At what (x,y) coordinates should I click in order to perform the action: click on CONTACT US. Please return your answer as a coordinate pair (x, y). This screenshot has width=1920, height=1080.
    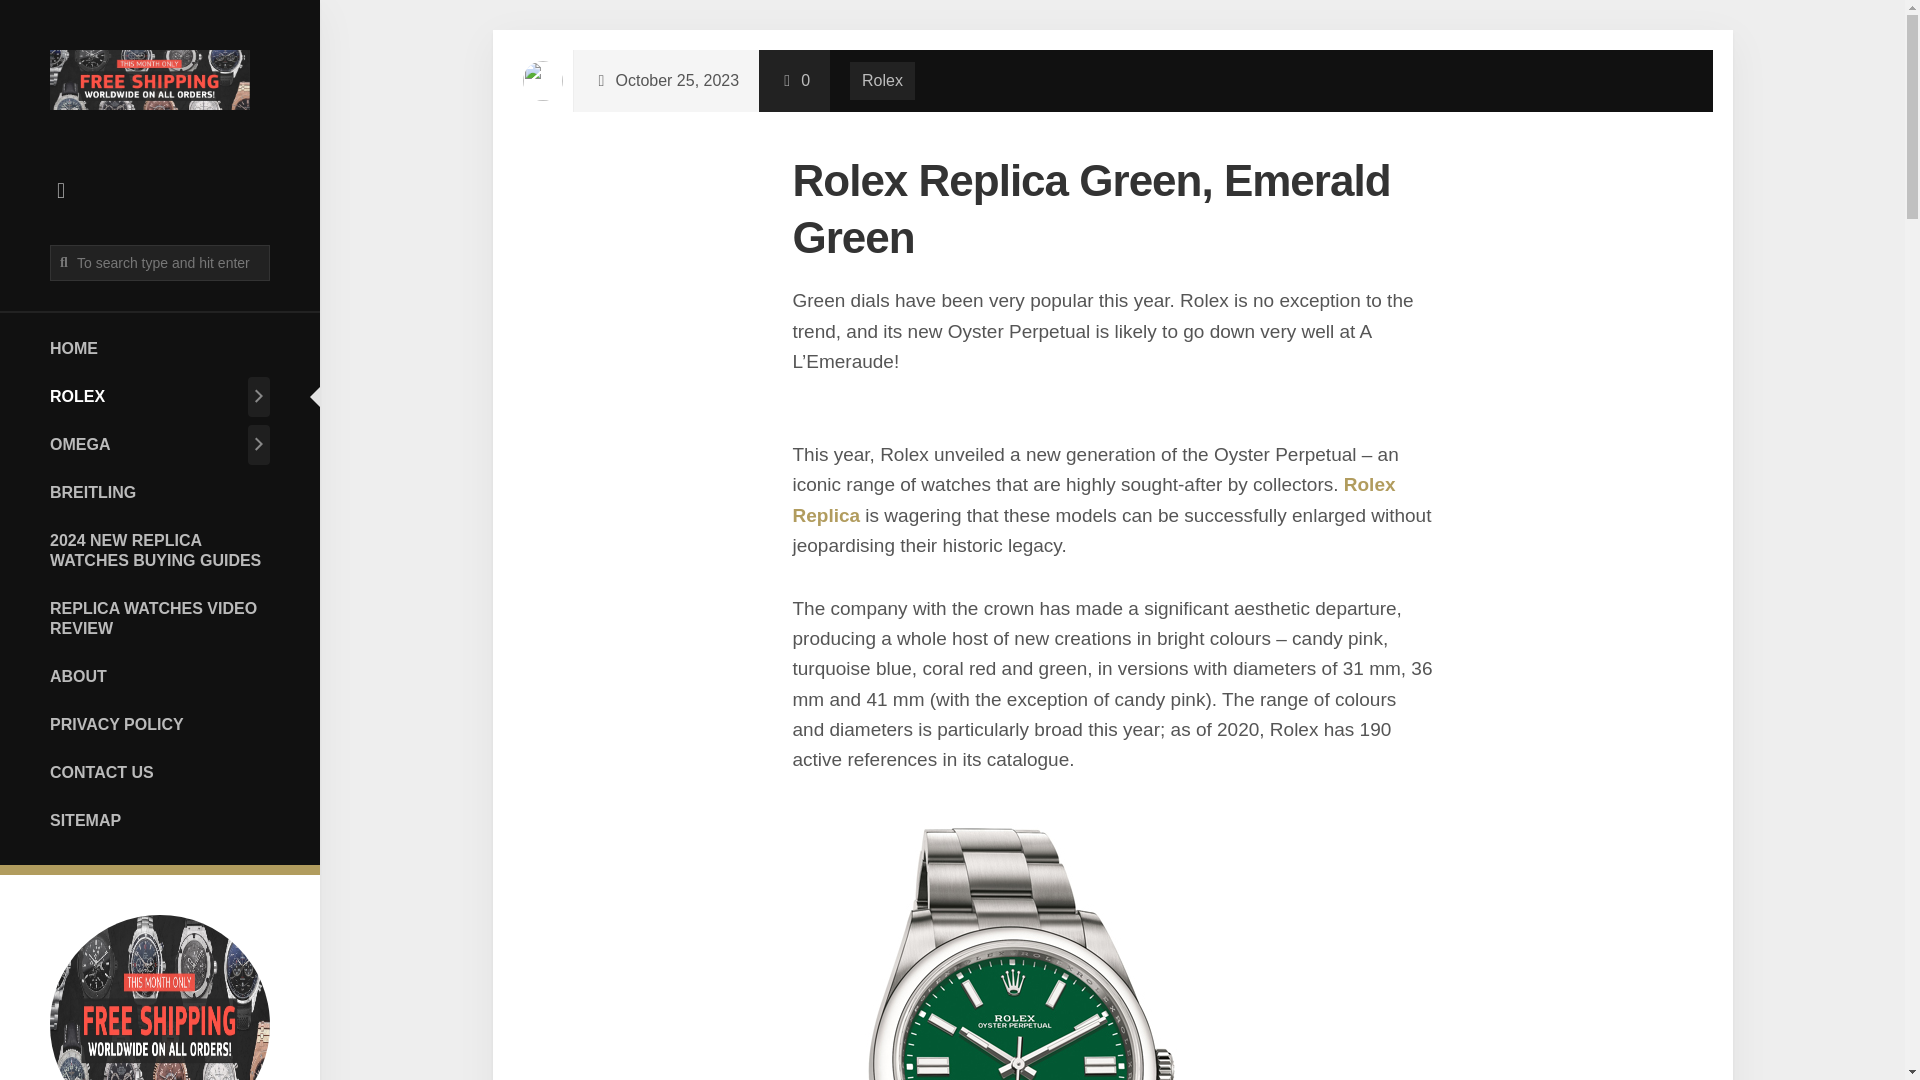
    Looking at the image, I should click on (160, 771).